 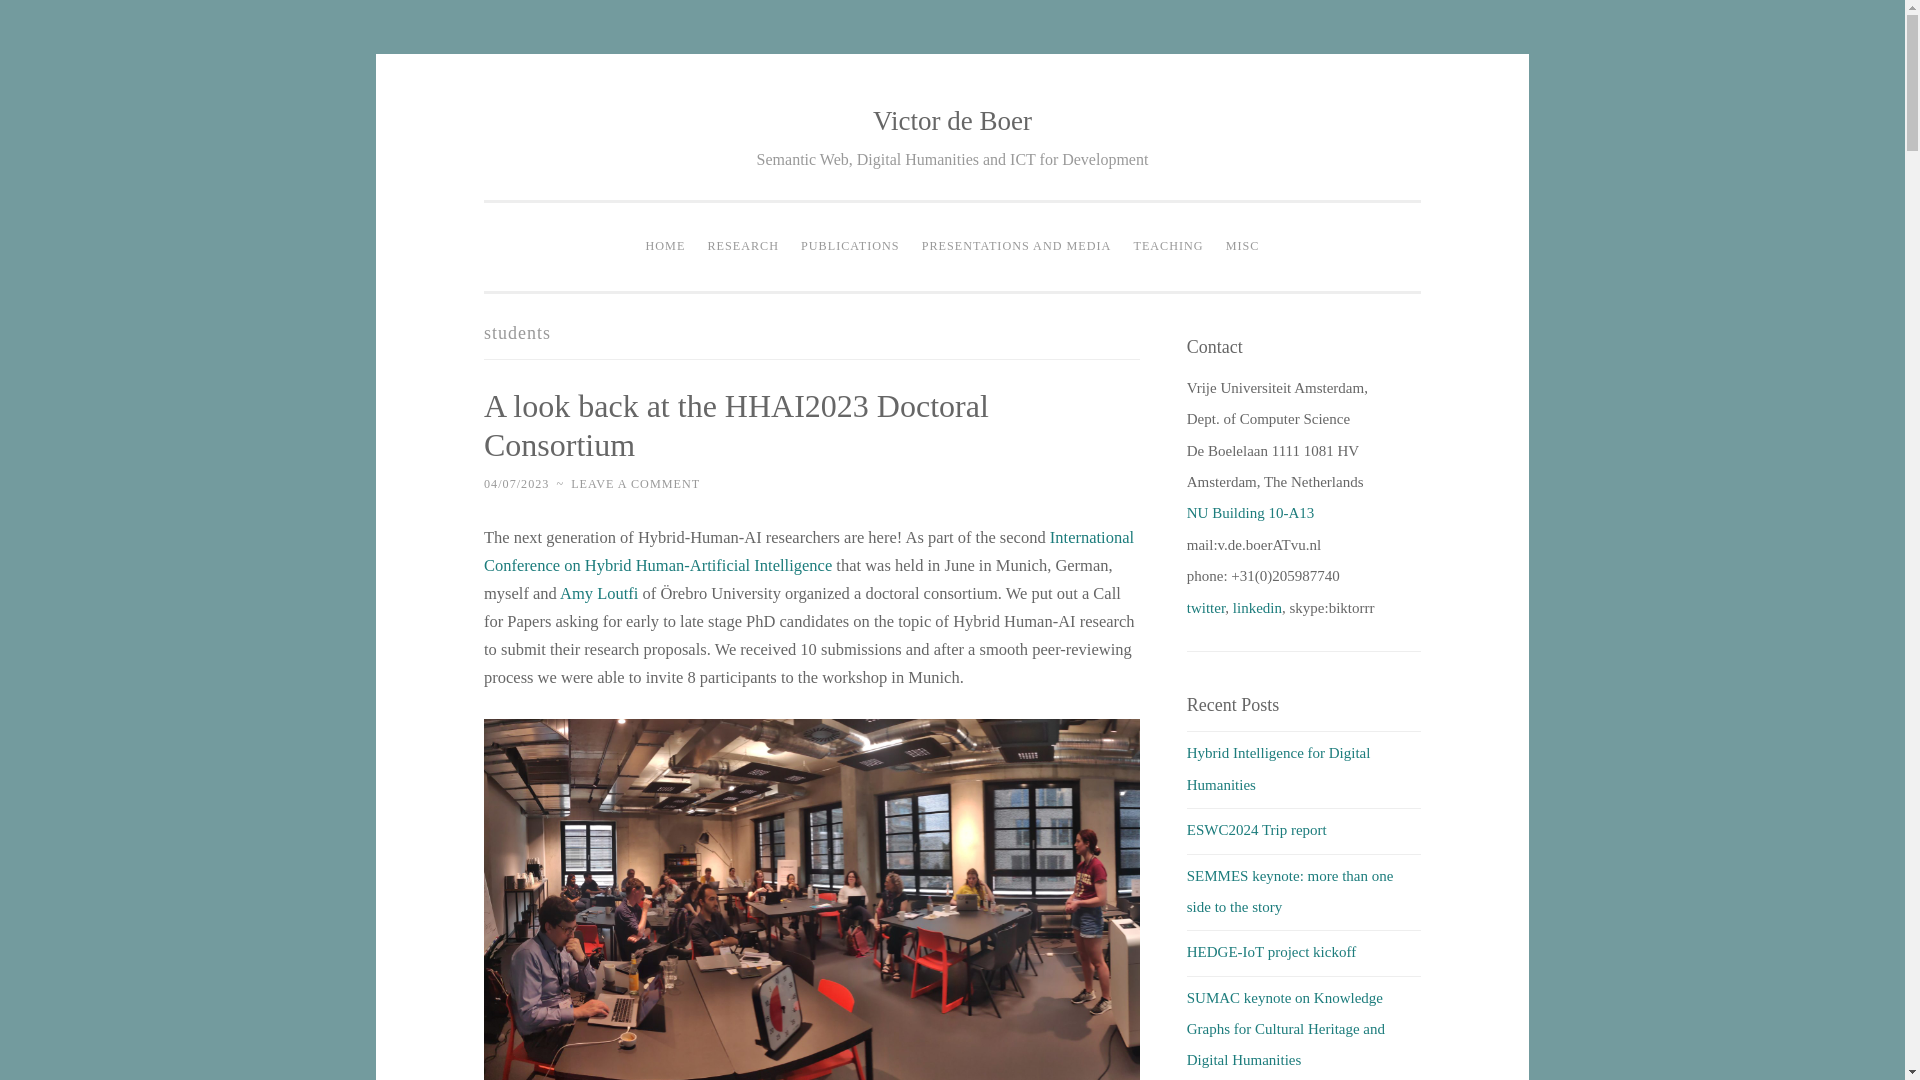 What do you see at coordinates (635, 484) in the screenshot?
I see `LEAVE A COMMENT` at bounding box center [635, 484].